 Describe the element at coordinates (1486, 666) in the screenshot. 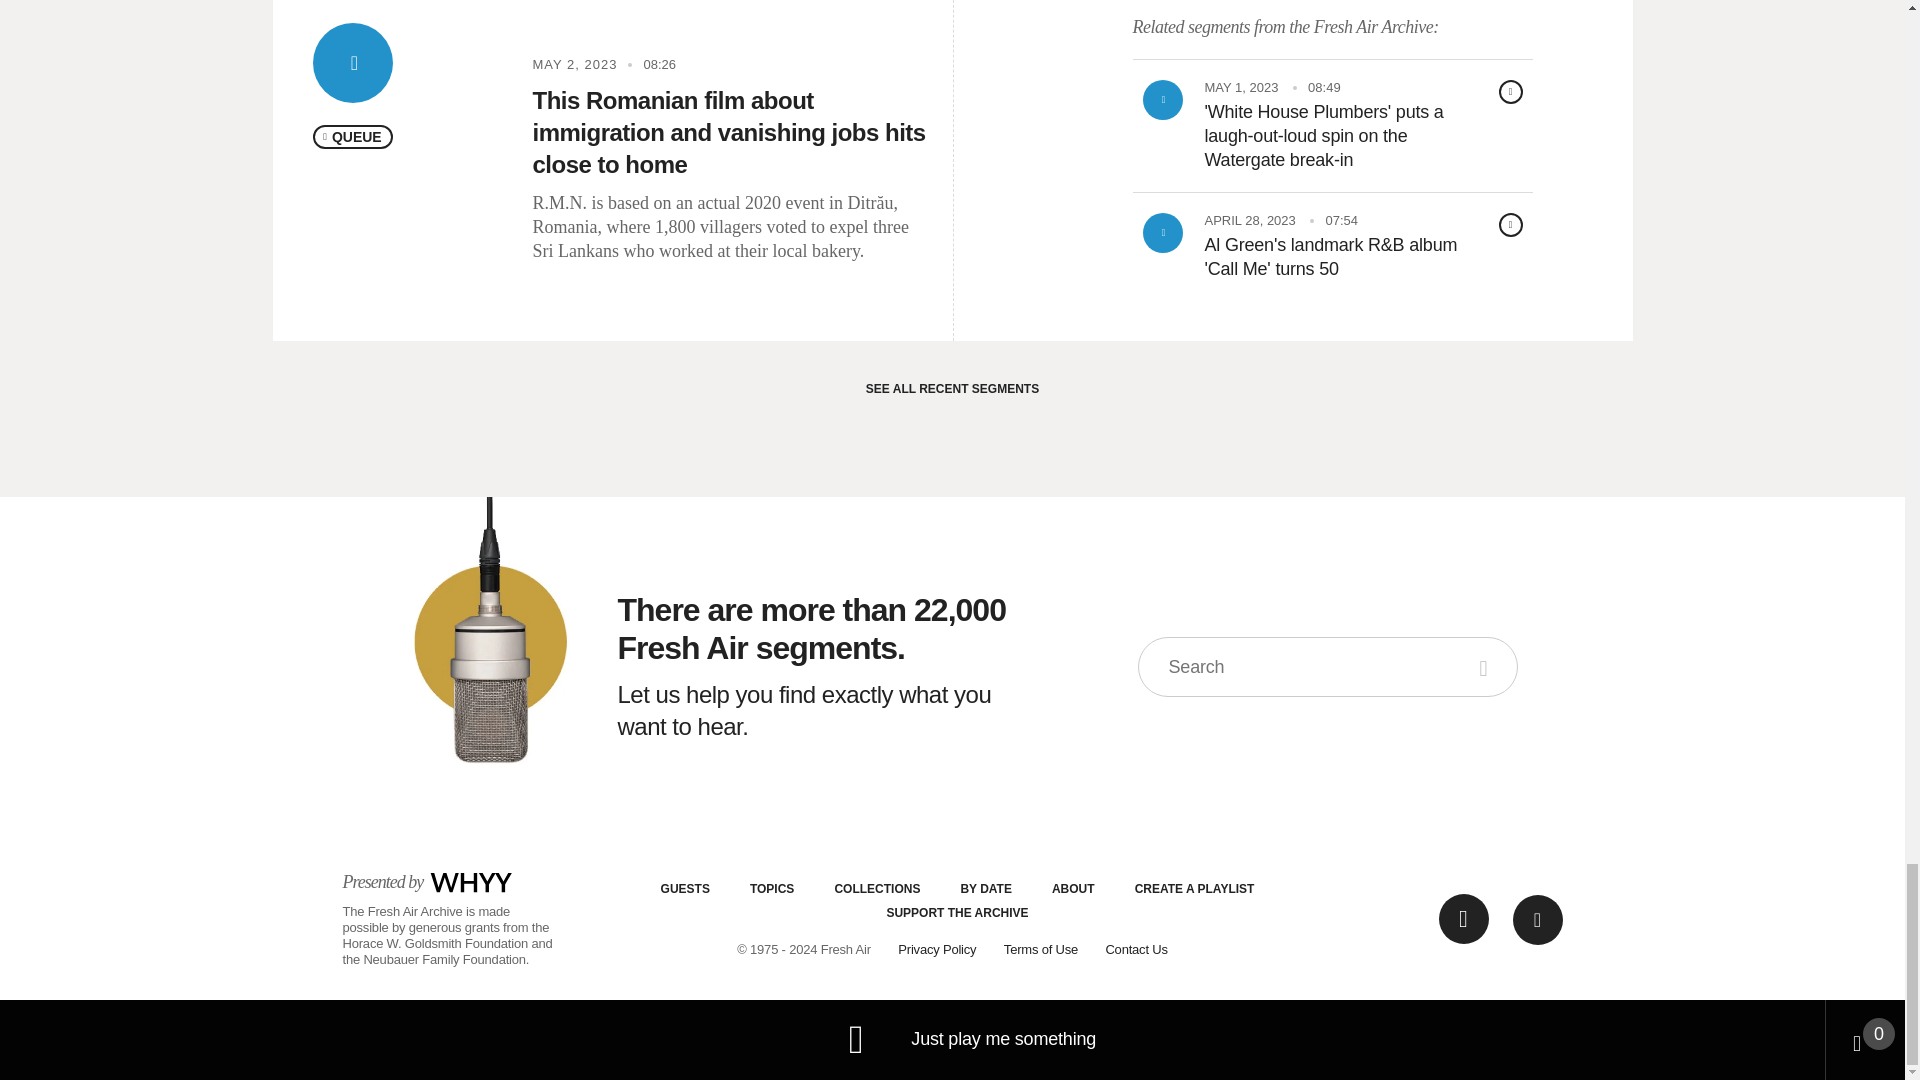

I see `Search` at that location.